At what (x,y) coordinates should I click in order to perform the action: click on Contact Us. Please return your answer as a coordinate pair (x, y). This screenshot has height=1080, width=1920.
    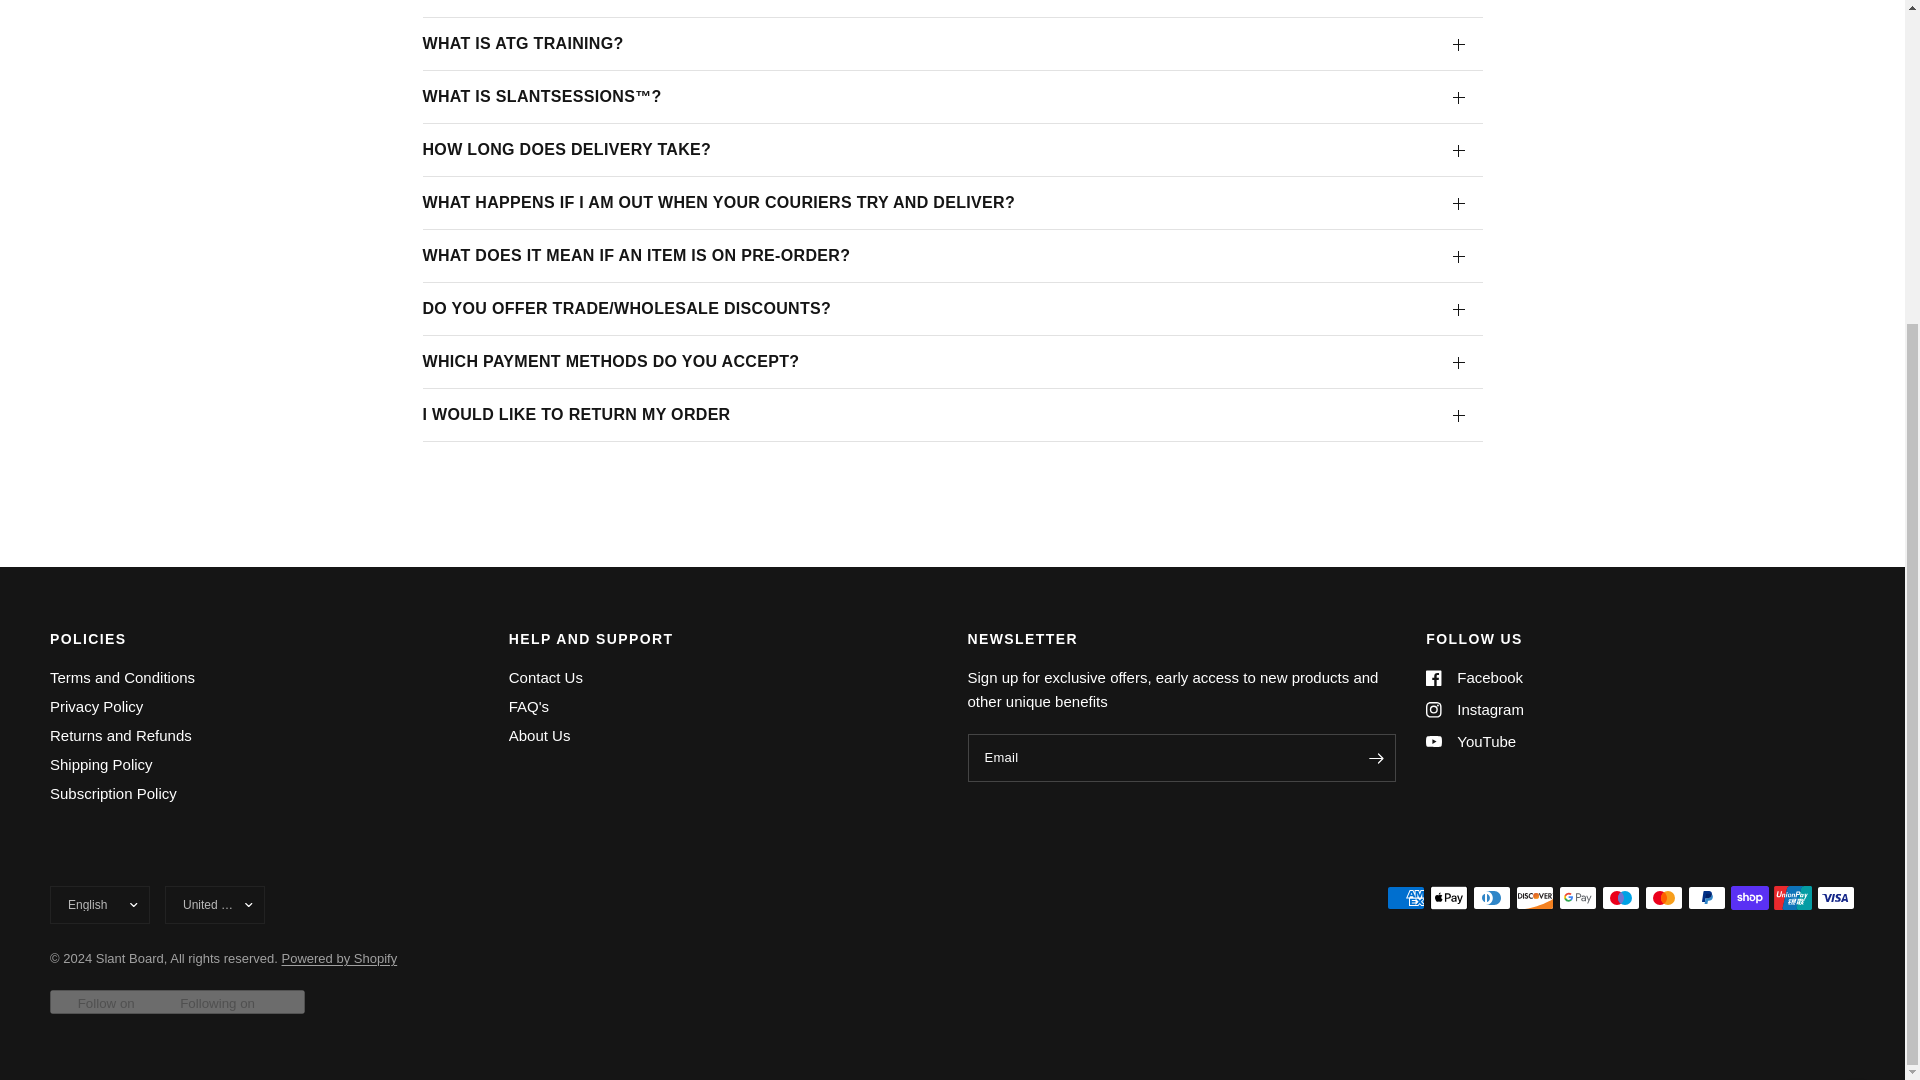
    Looking at the image, I should click on (546, 676).